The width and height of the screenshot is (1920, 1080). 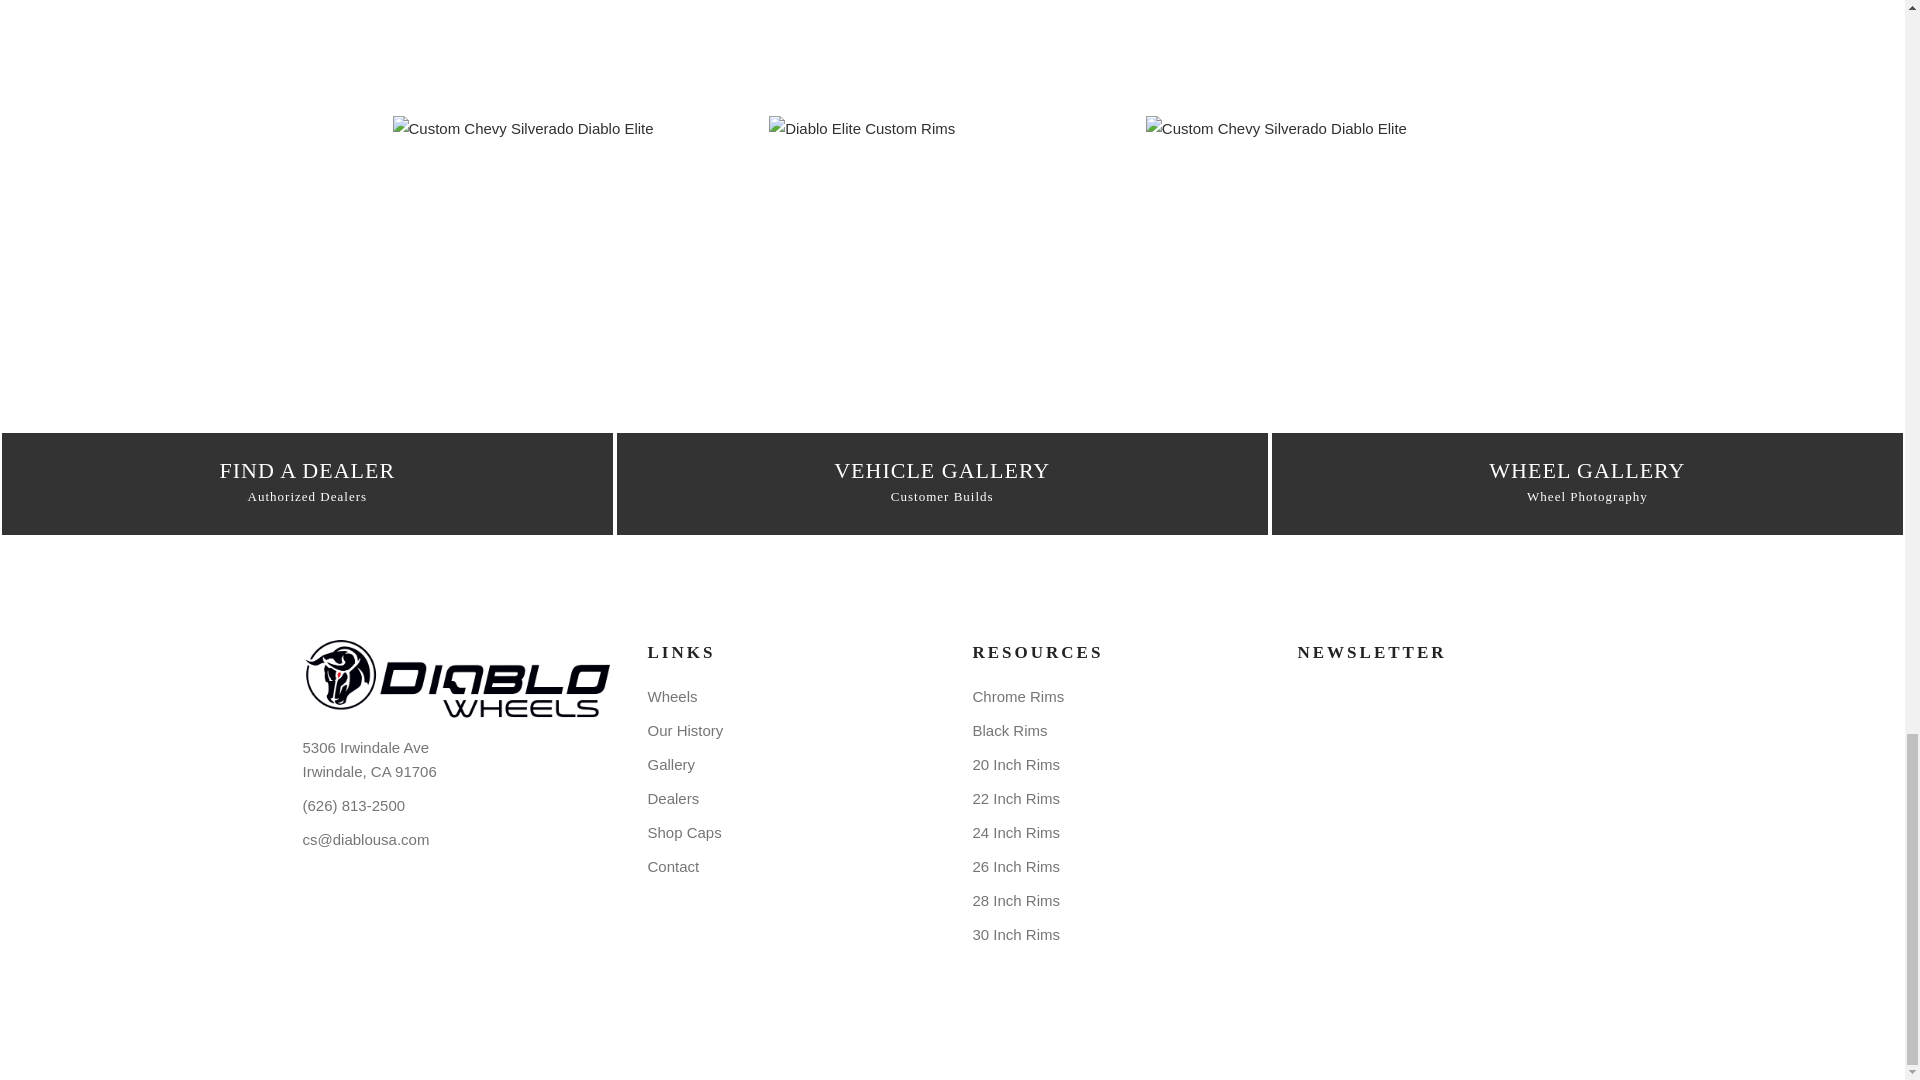 What do you see at coordinates (952, 52) in the screenshot?
I see `Red-Chevy-Silverado-Diablo-Elite-Wheel-Gallery-3` at bounding box center [952, 52].